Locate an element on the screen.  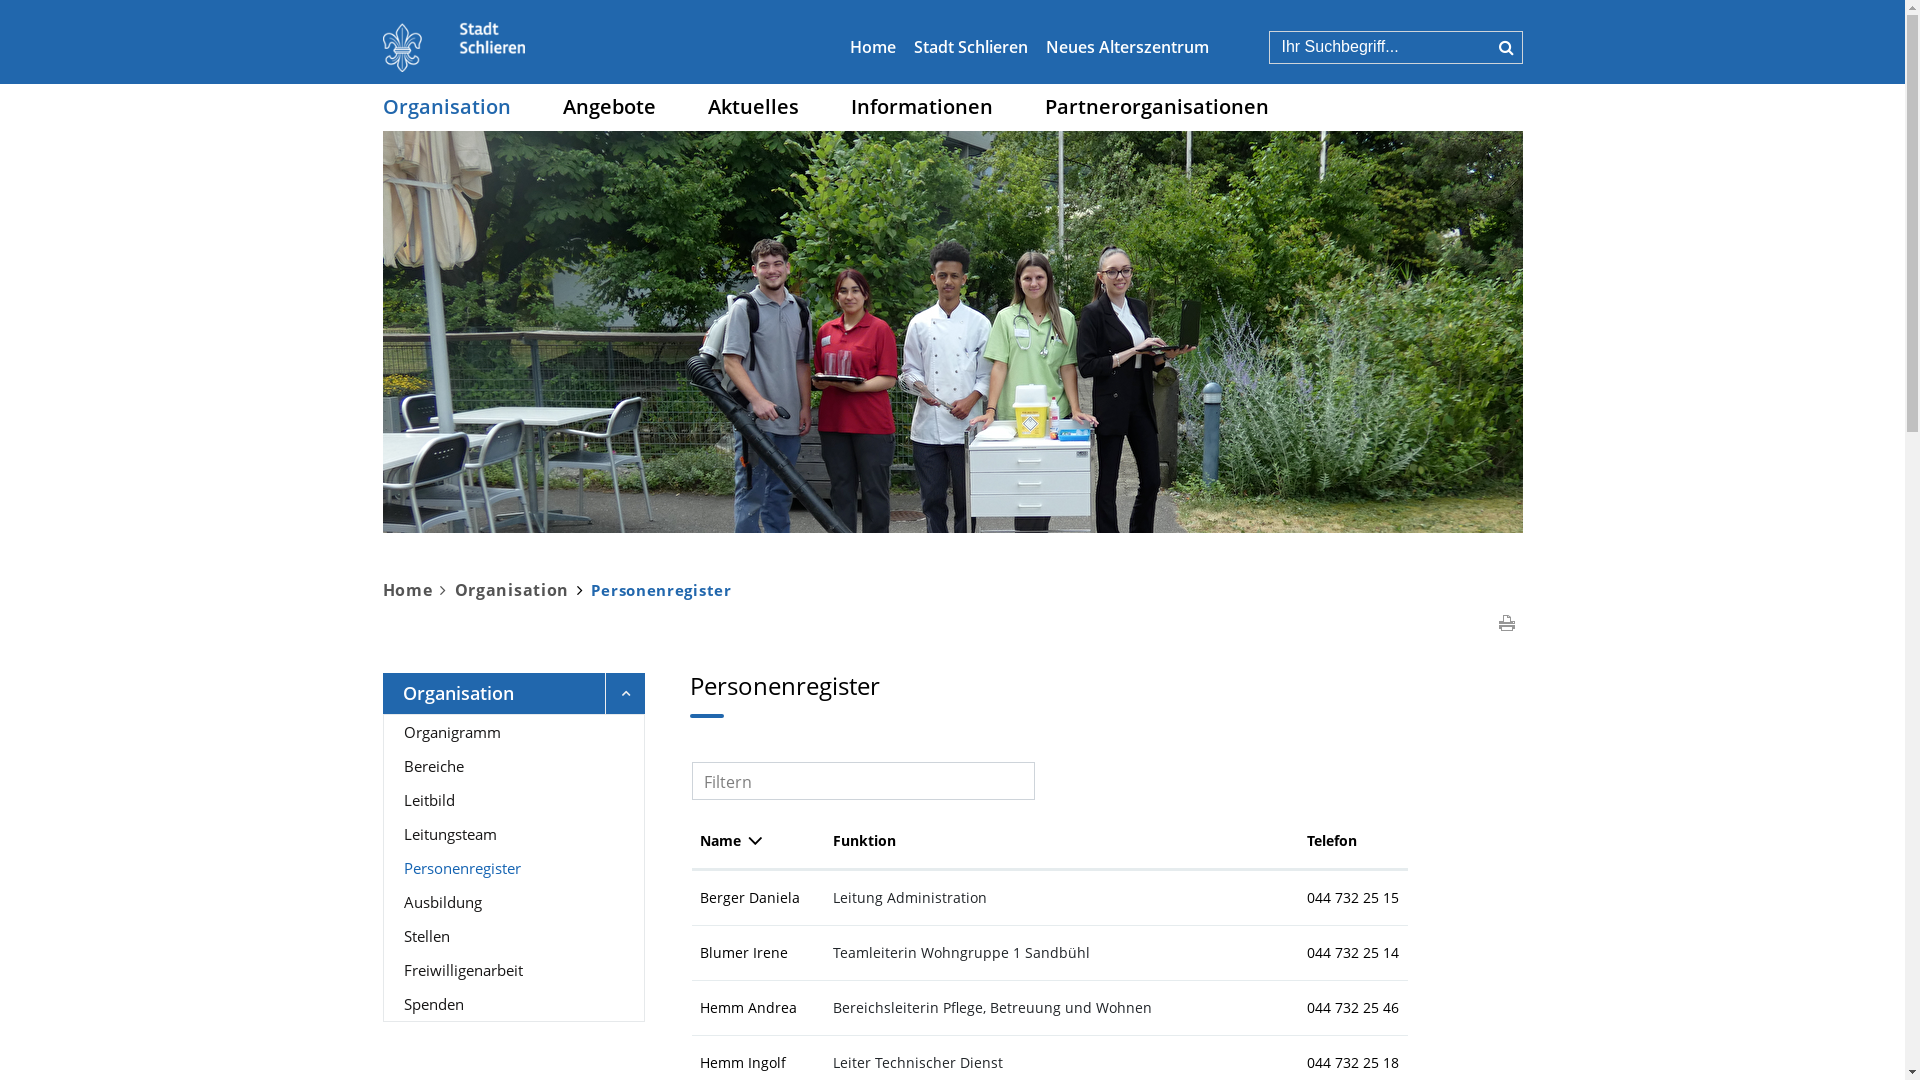
Leitungsteam is located at coordinates (514, 834).